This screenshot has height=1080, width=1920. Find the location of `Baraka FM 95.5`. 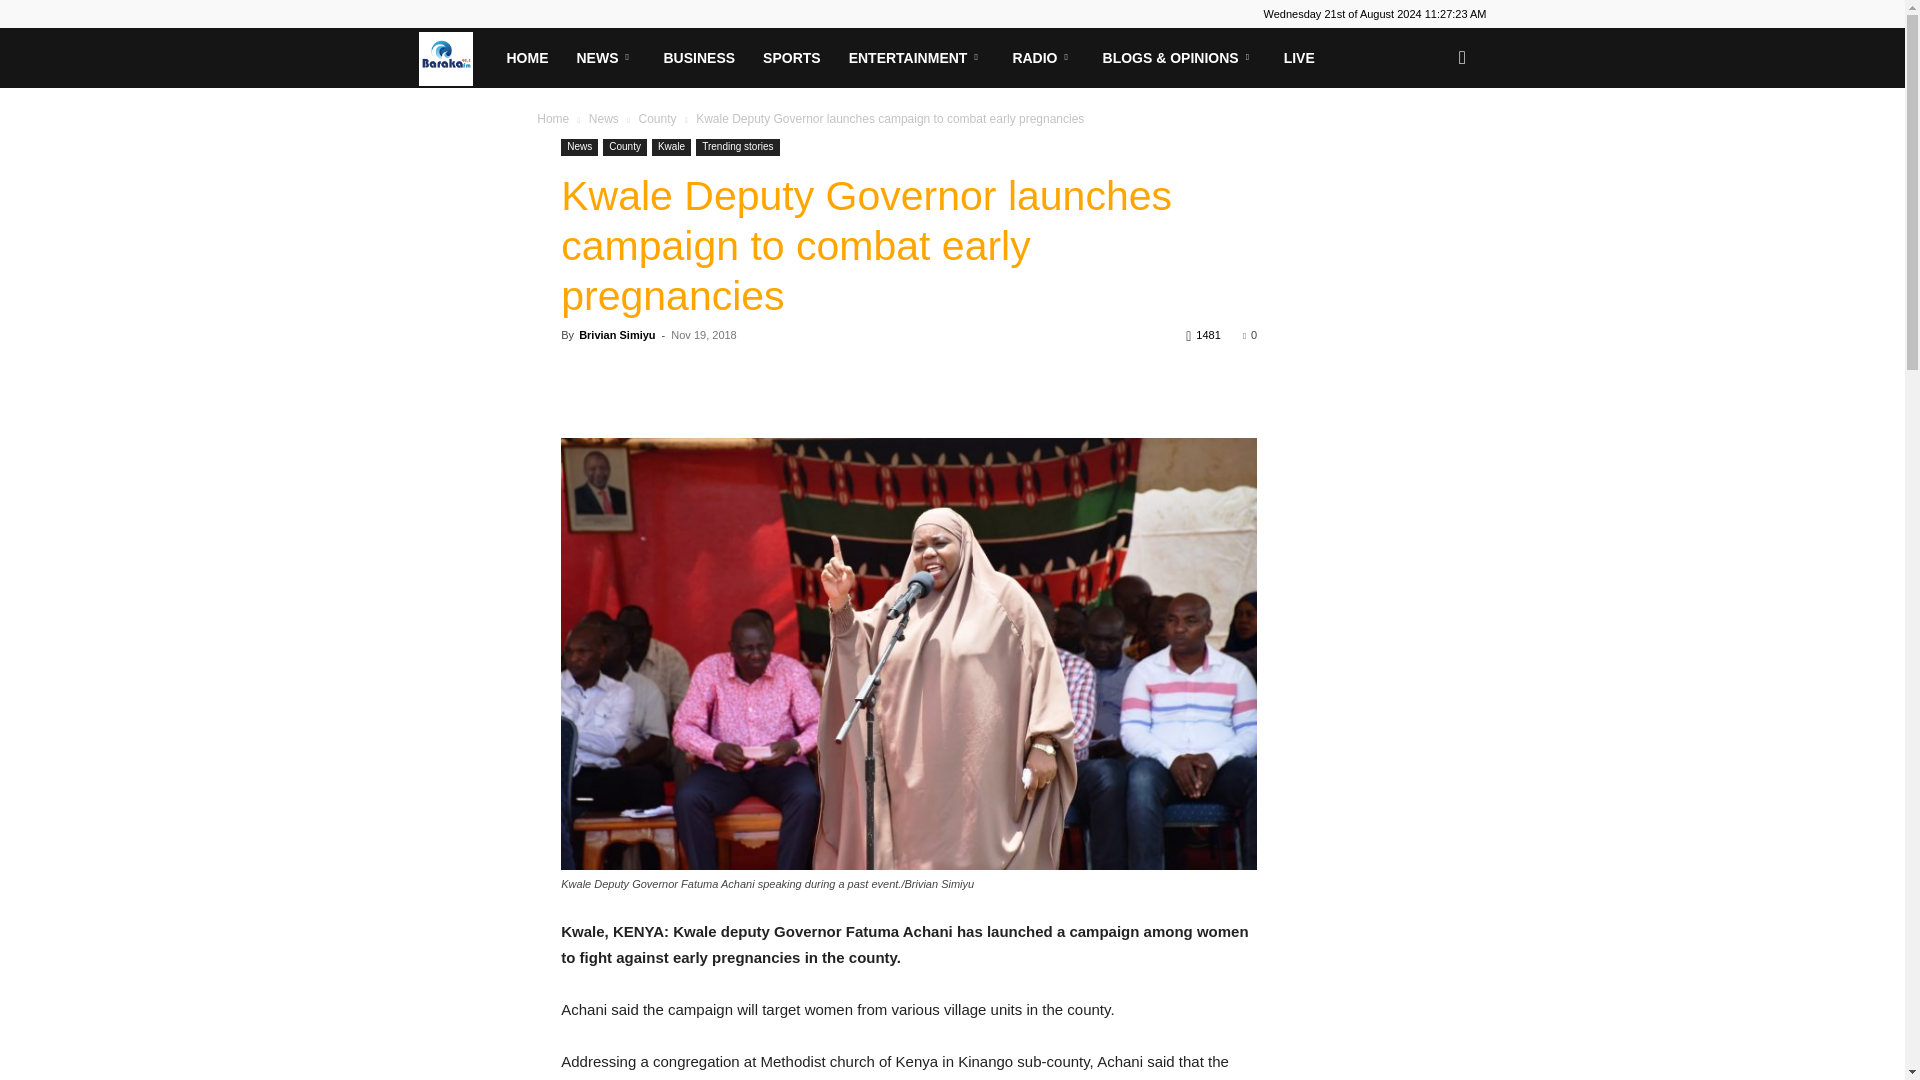

Baraka FM 95.5 is located at coordinates (454, 57).